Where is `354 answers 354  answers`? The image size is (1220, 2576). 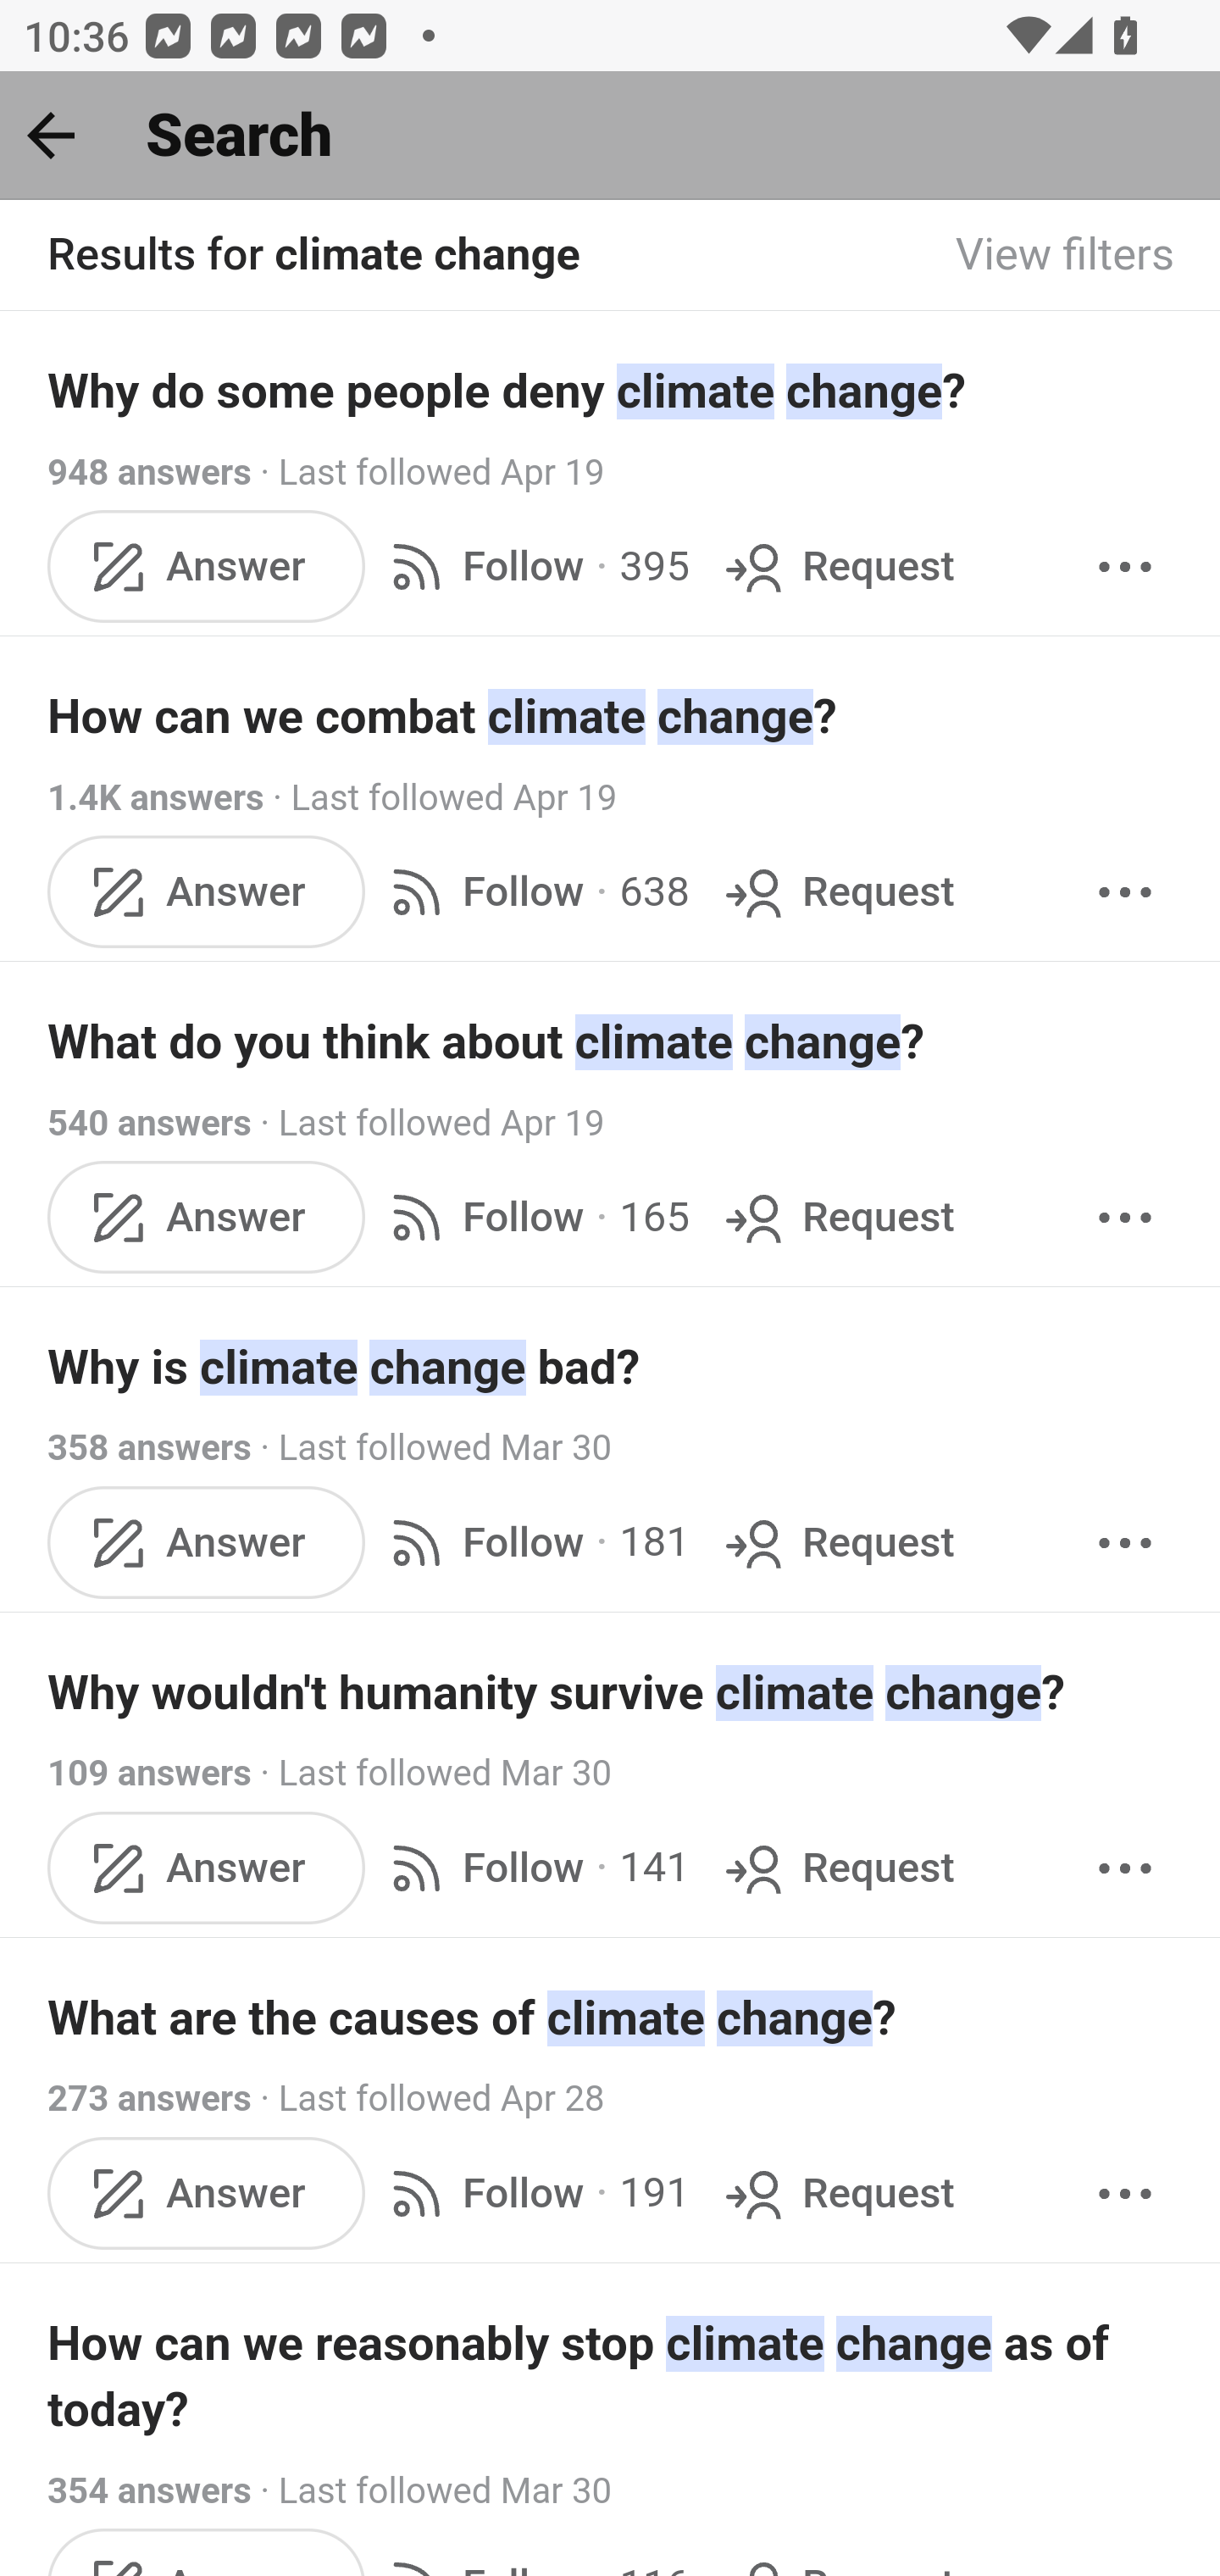
354 answers 354  answers is located at coordinates (149, 2491).